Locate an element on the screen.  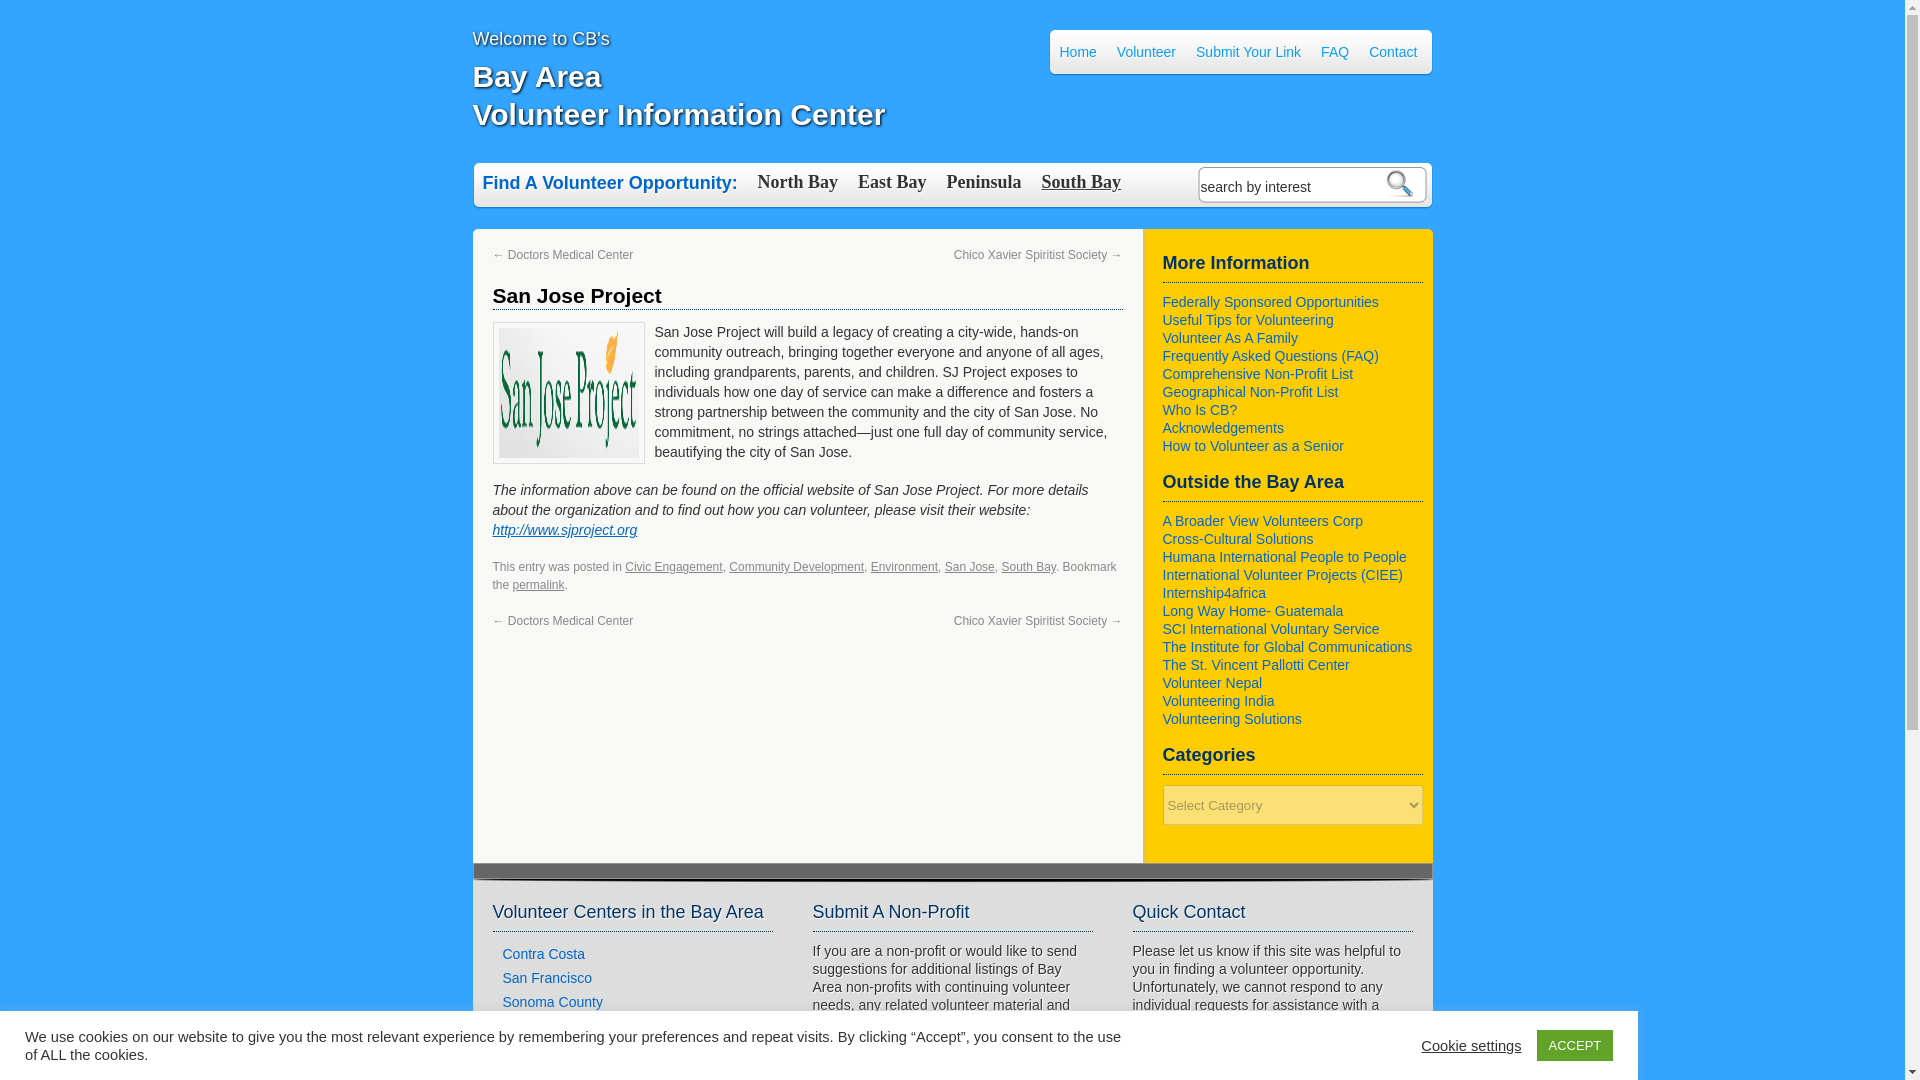
Community Development is located at coordinates (796, 566).